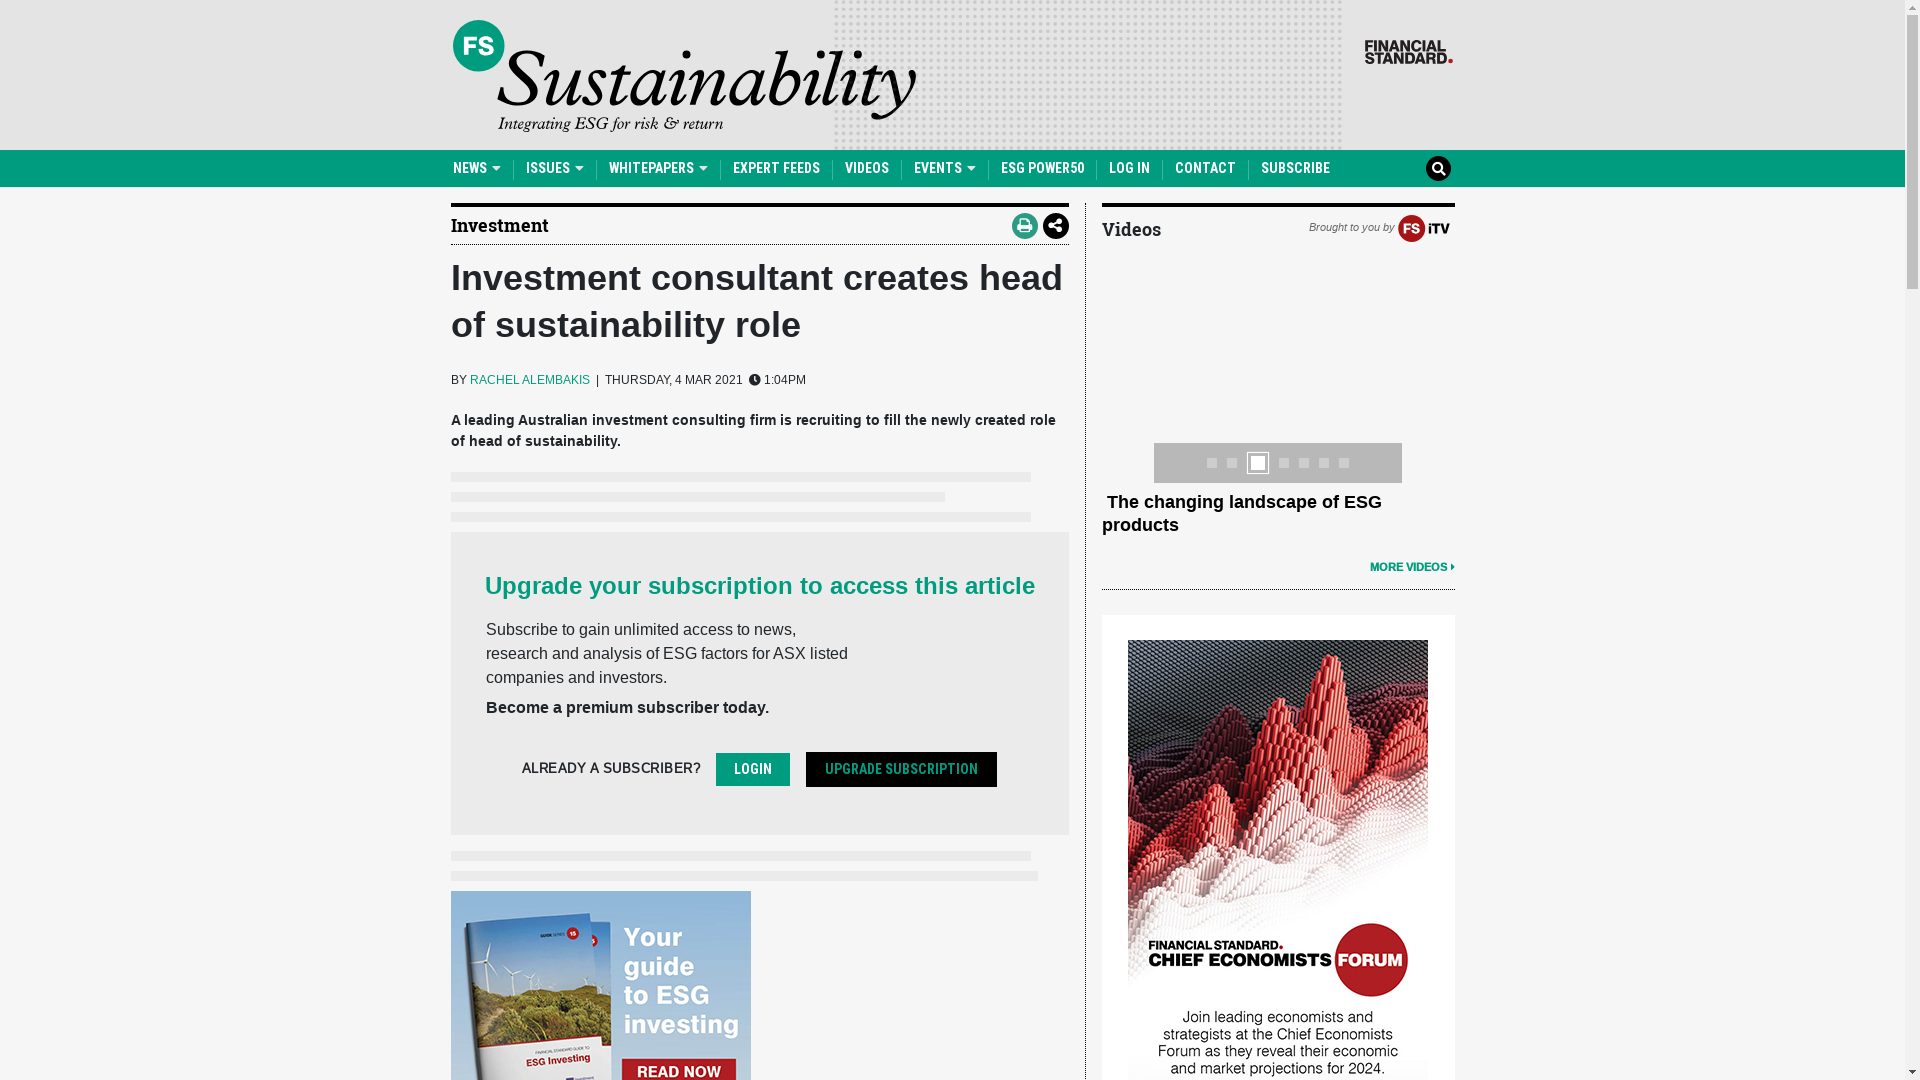 Image resolution: width=1920 pixels, height=1080 pixels. I want to click on ISSUES, so click(555, 168).